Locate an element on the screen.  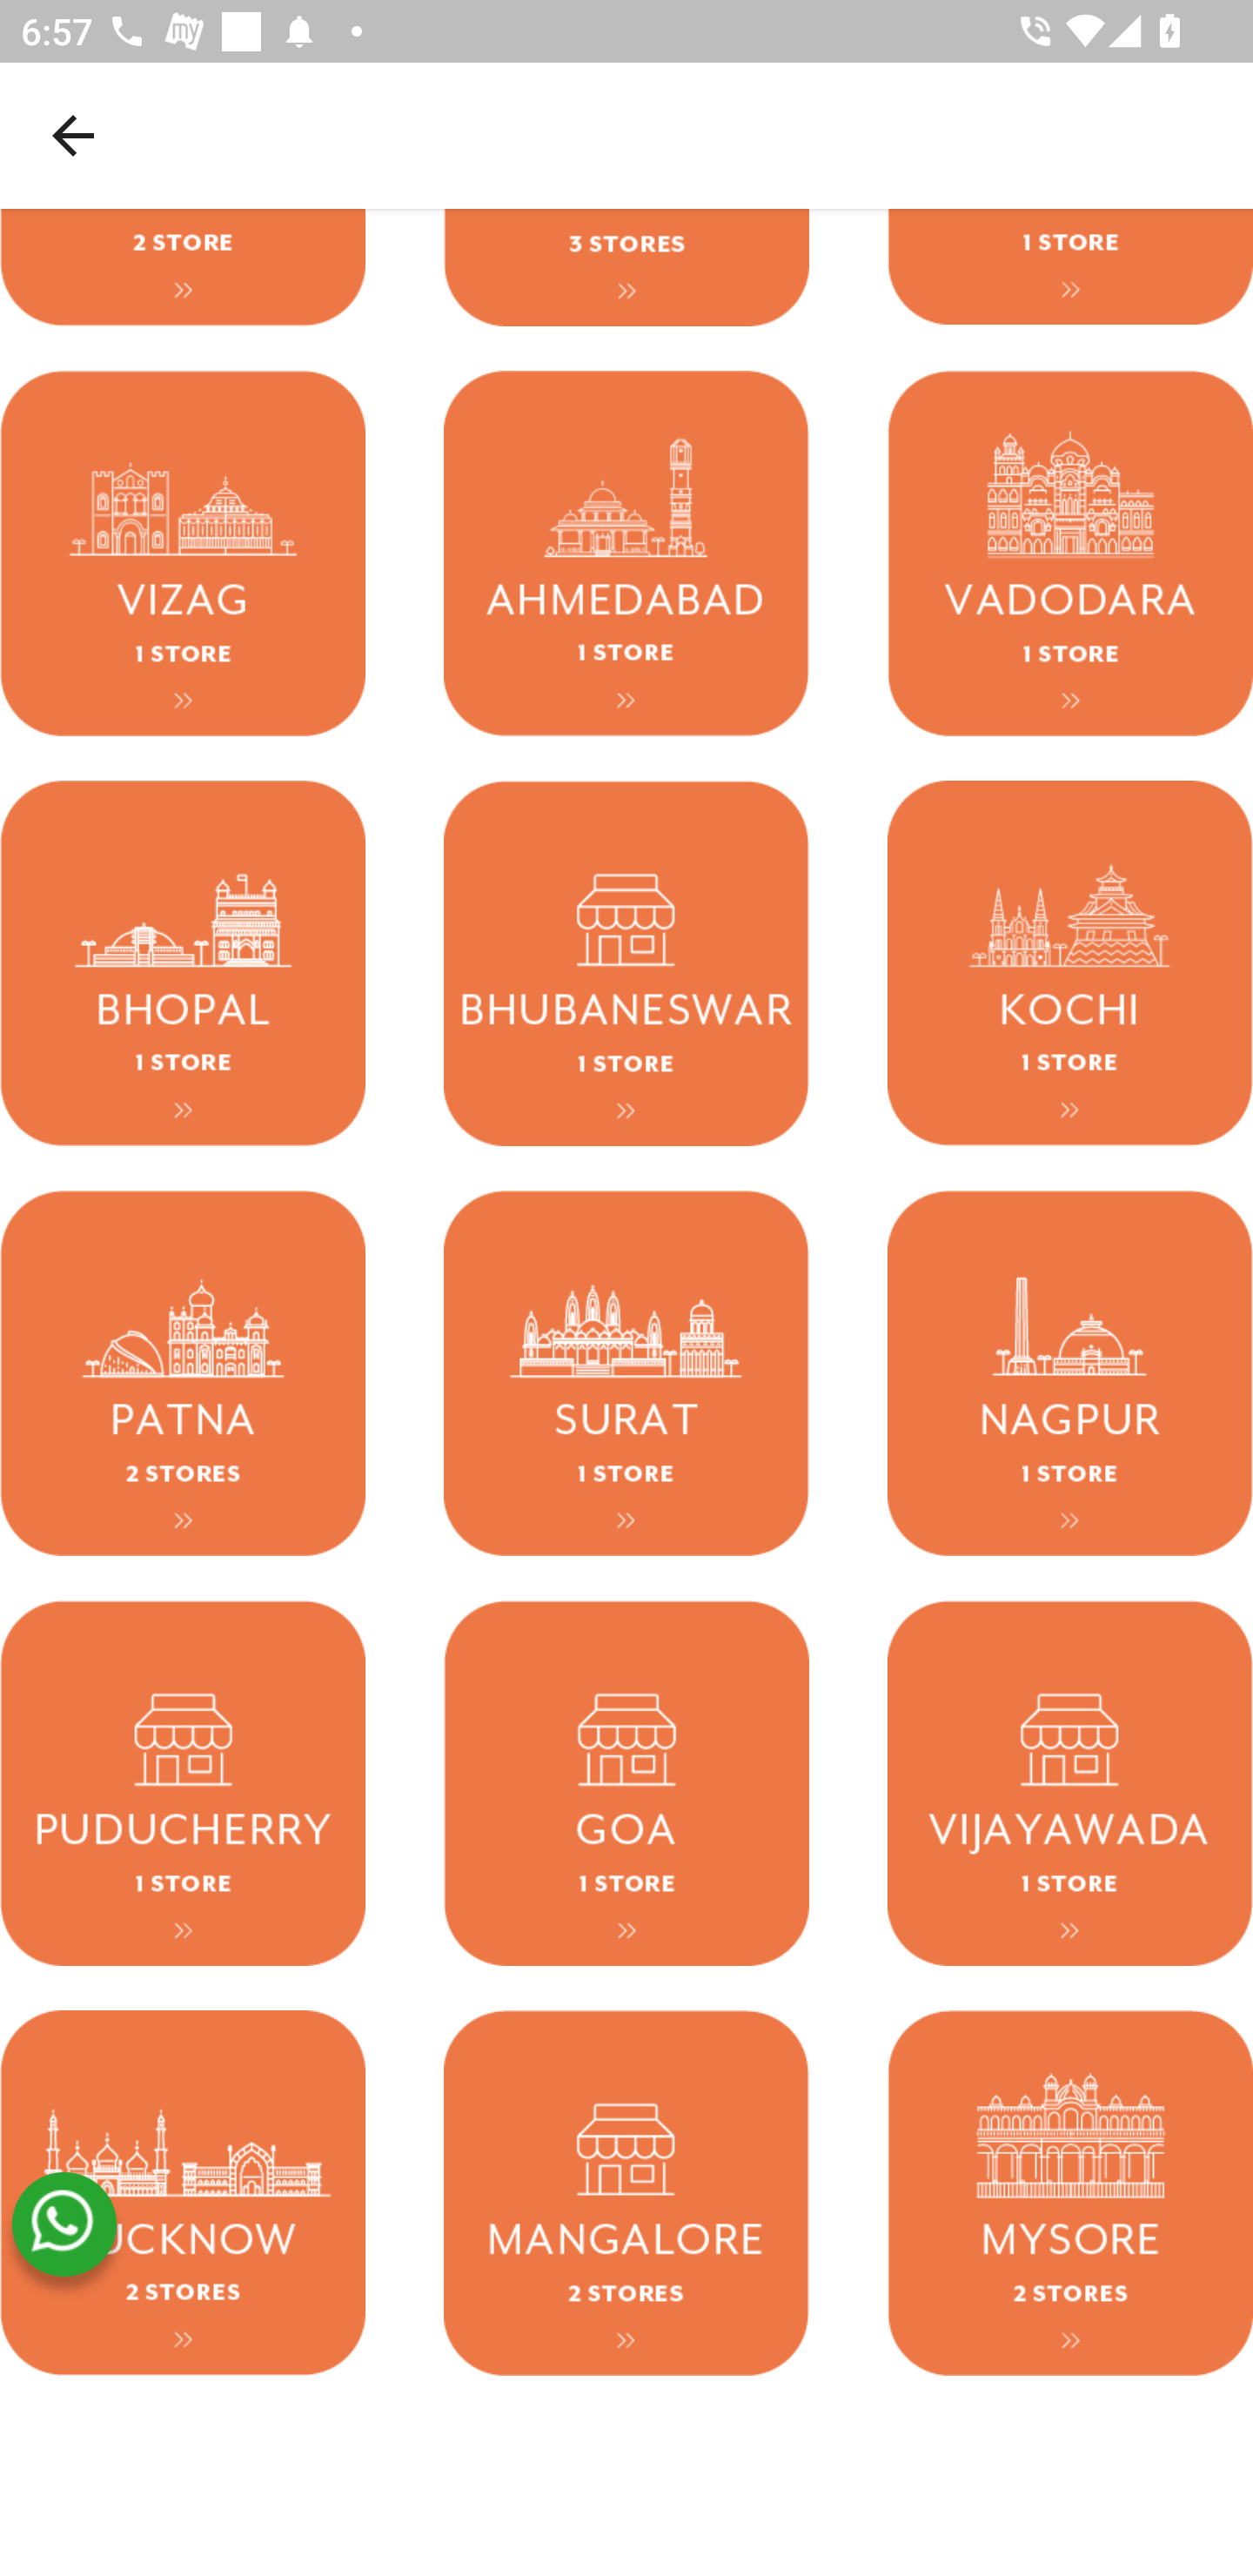
mangalore-store is located at coordinates (626, 2193).